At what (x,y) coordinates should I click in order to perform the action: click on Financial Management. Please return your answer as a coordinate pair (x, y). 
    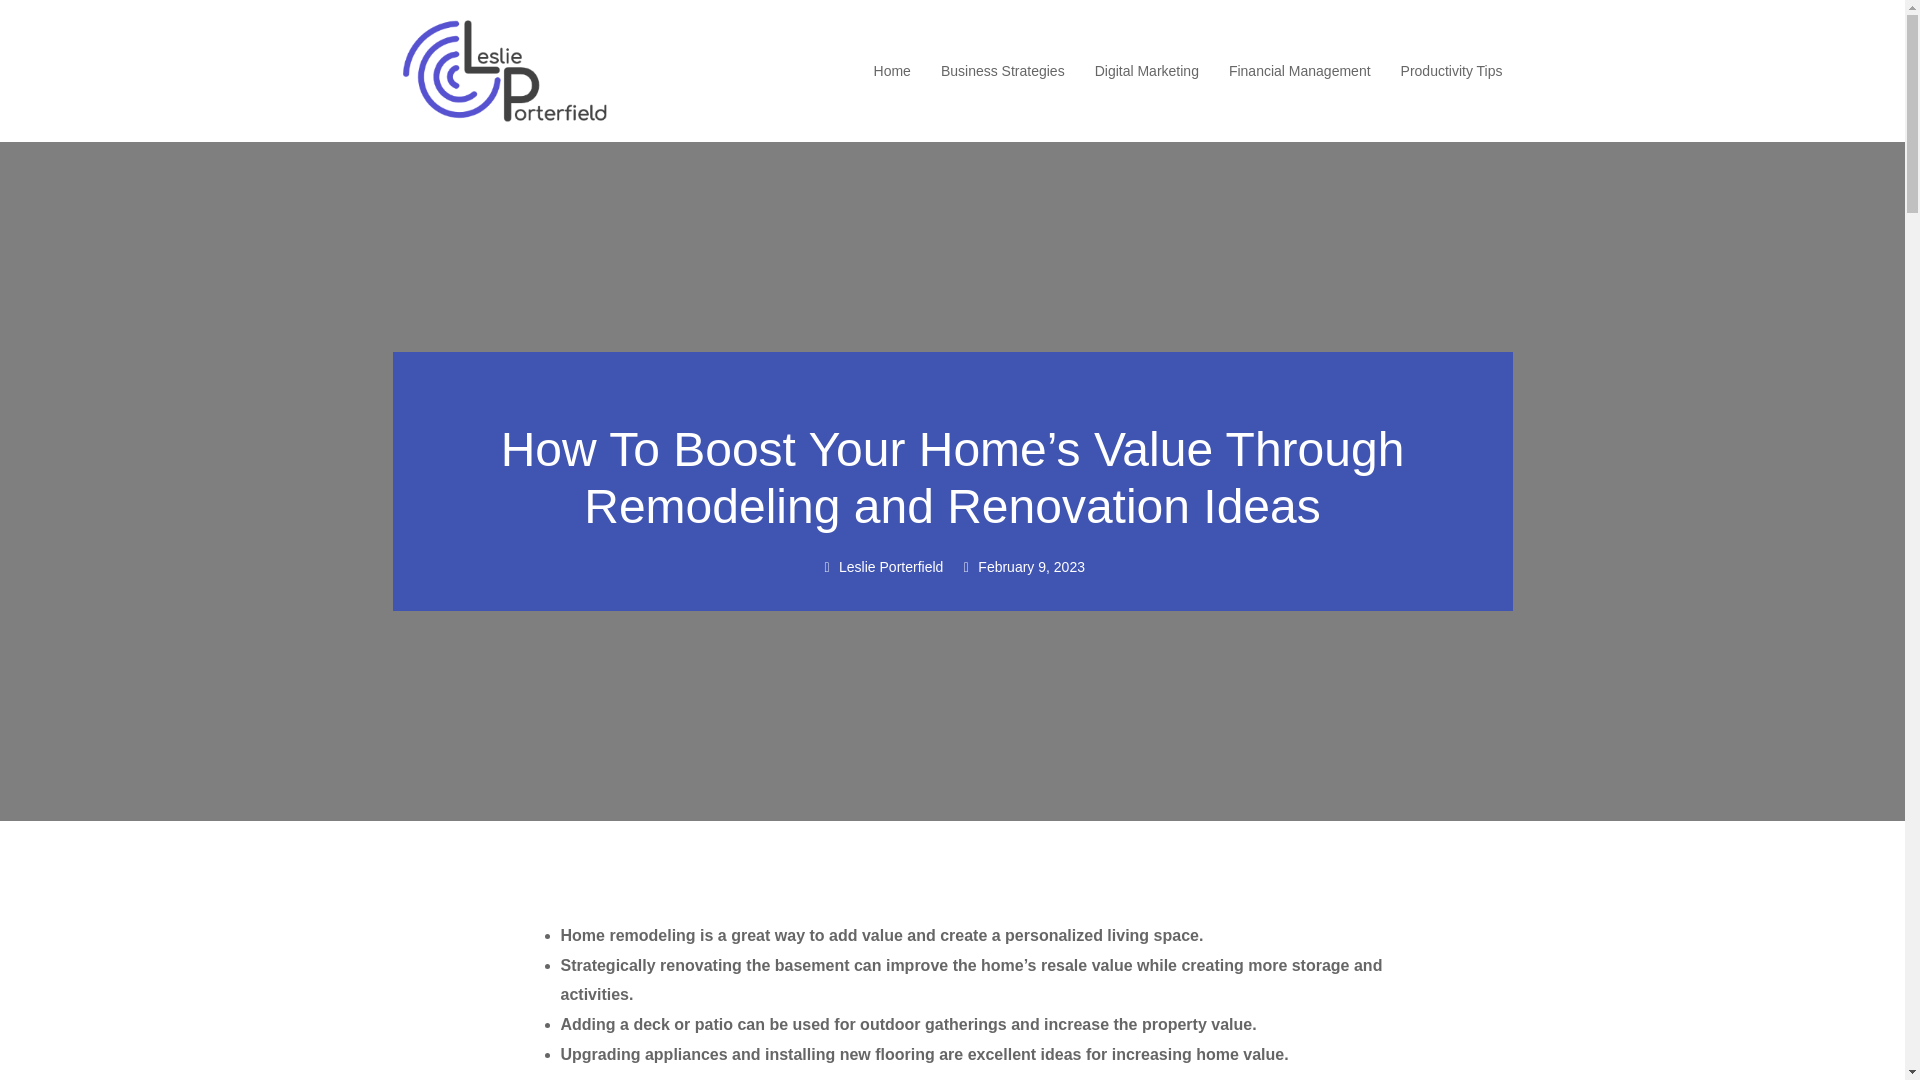
    Looking at the image, I should click on (1299, 71).